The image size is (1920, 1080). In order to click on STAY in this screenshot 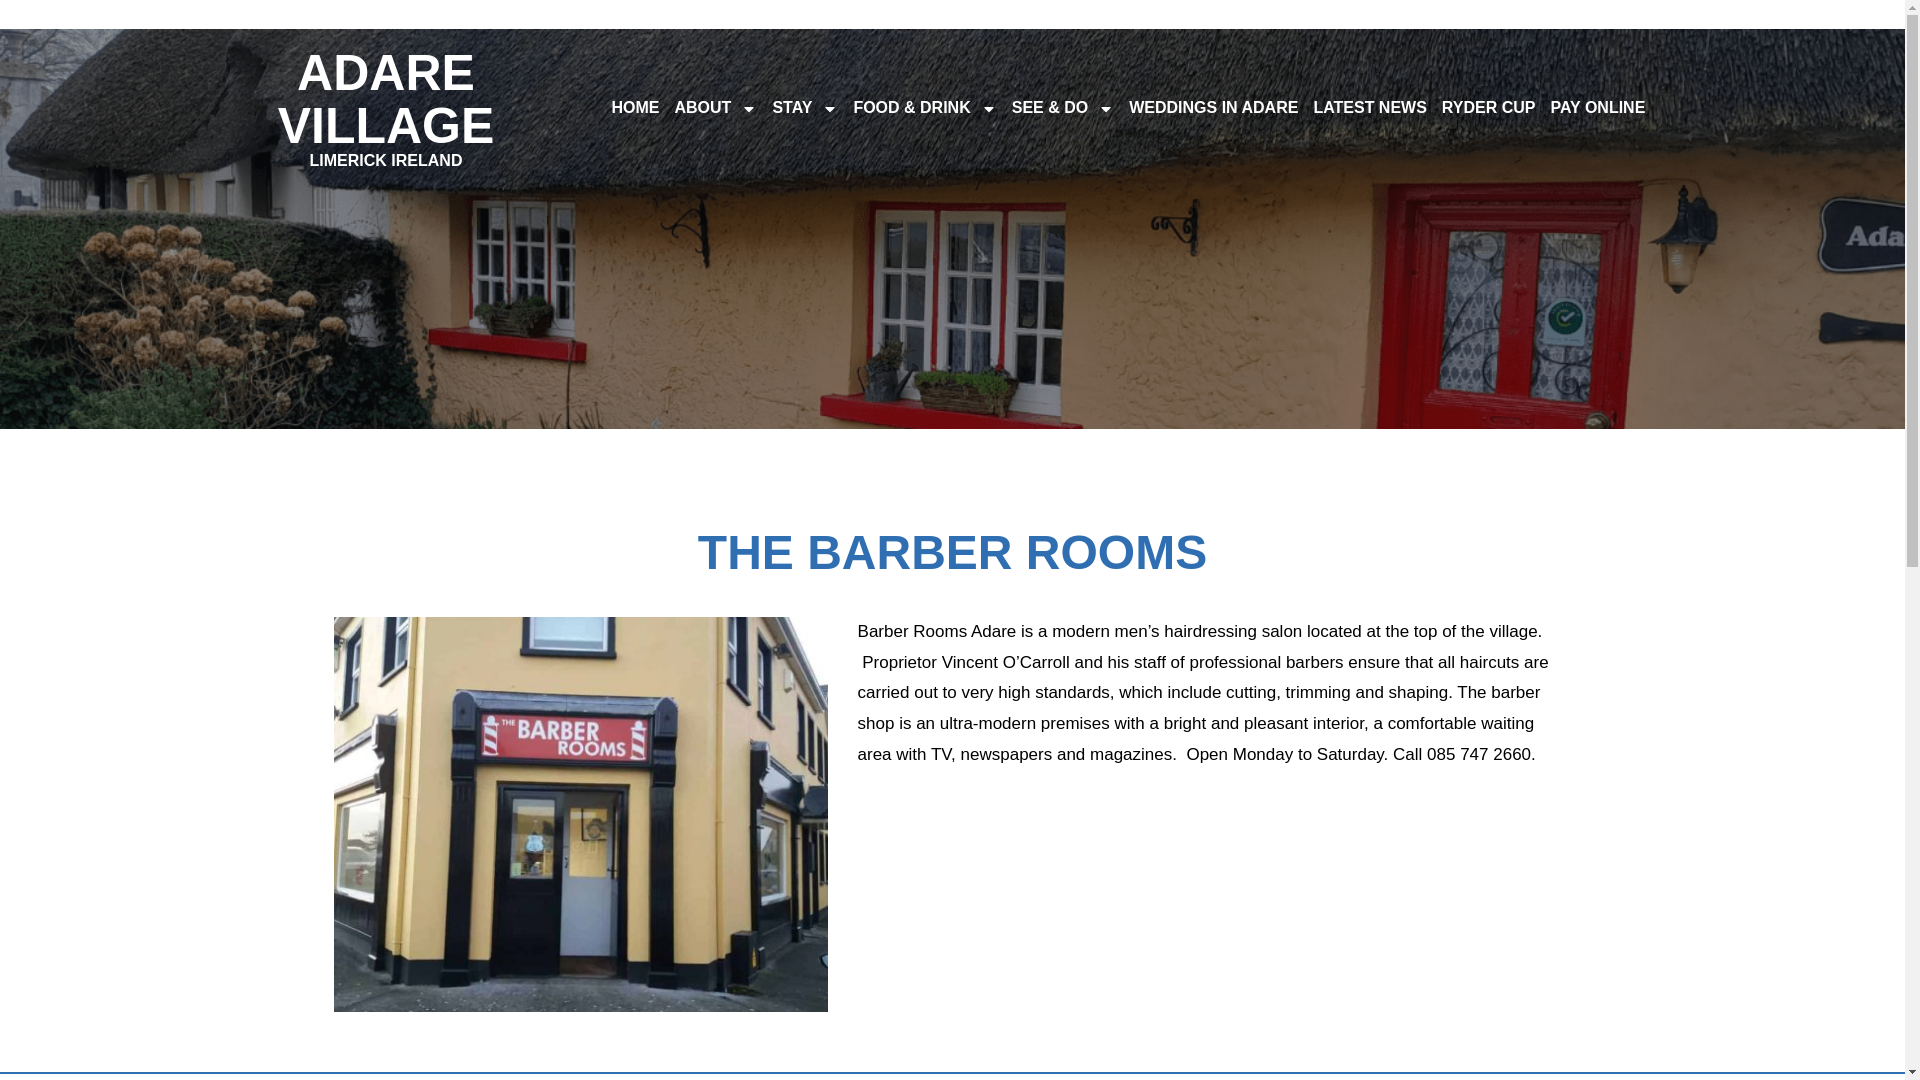, I will do `click(1488, 108)`.